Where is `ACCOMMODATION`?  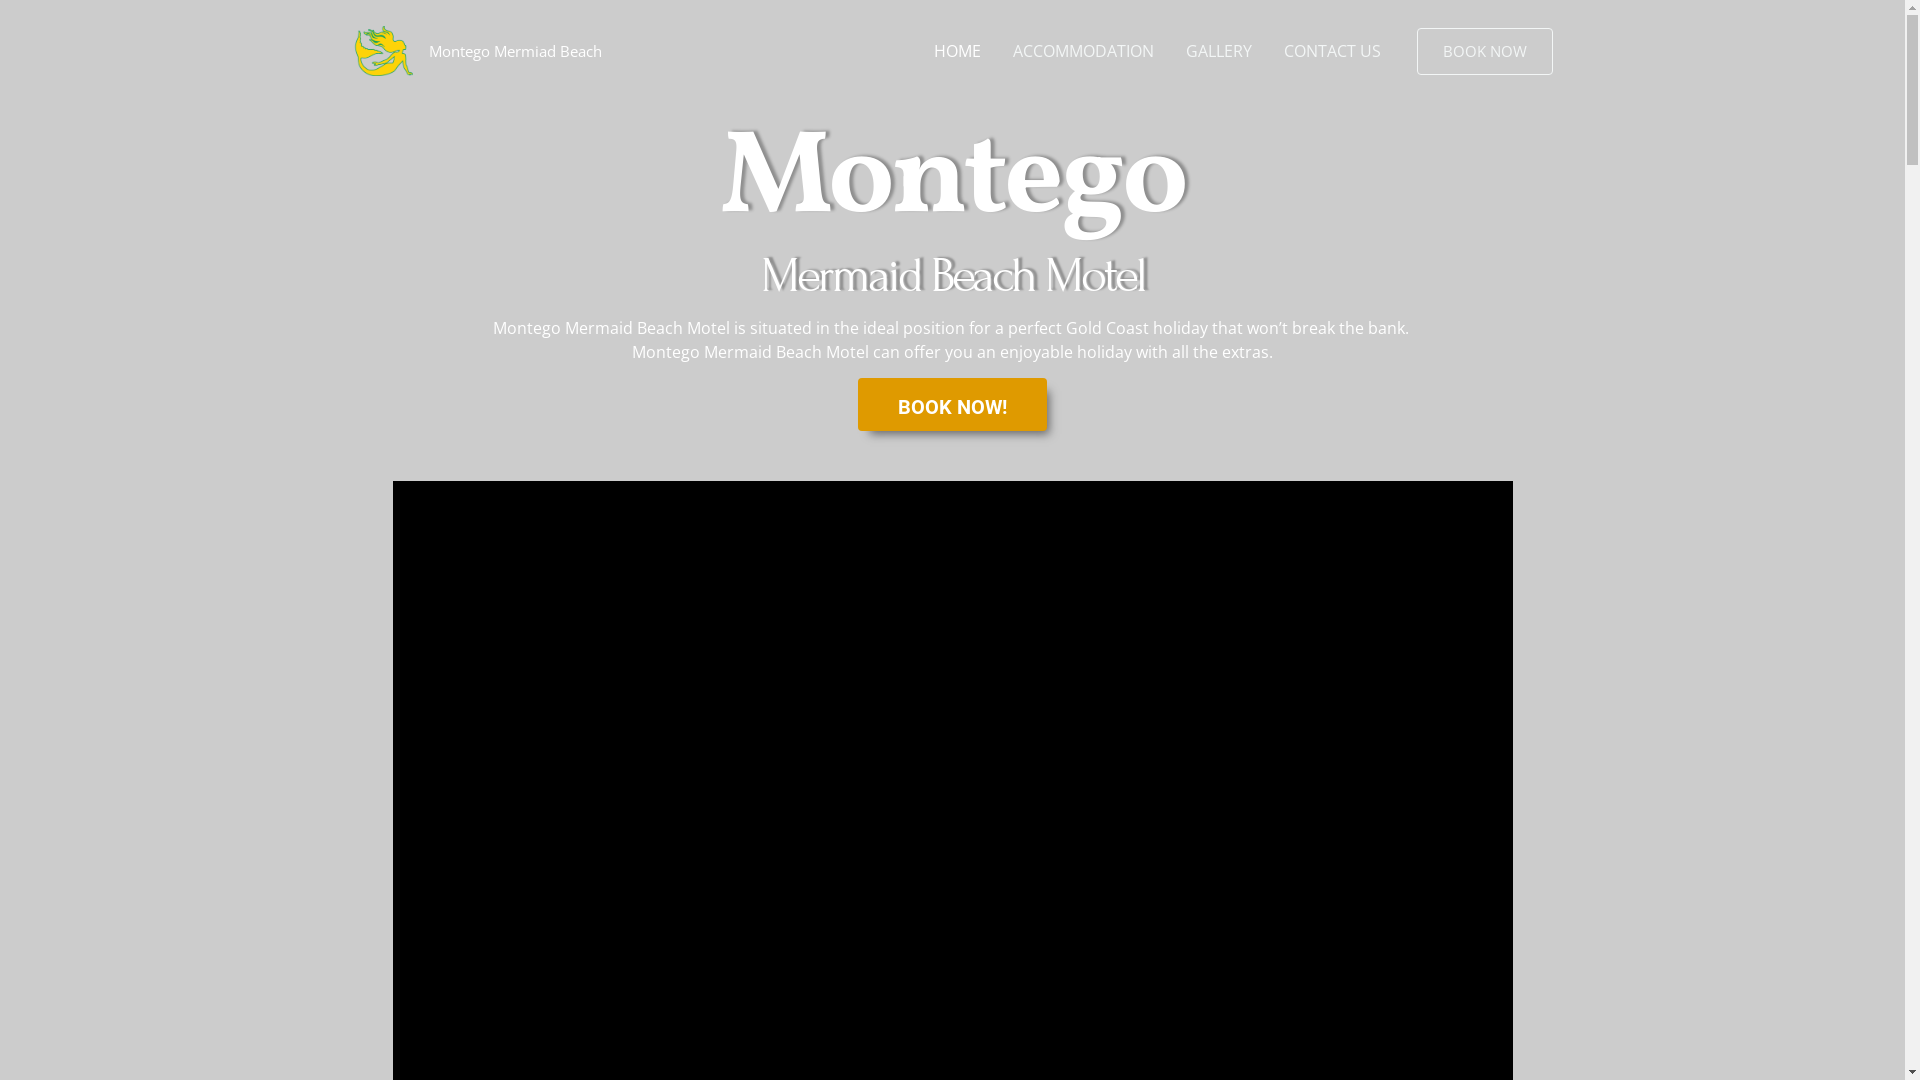
ACCOMMODATION is located at coordinates (1082, 51).